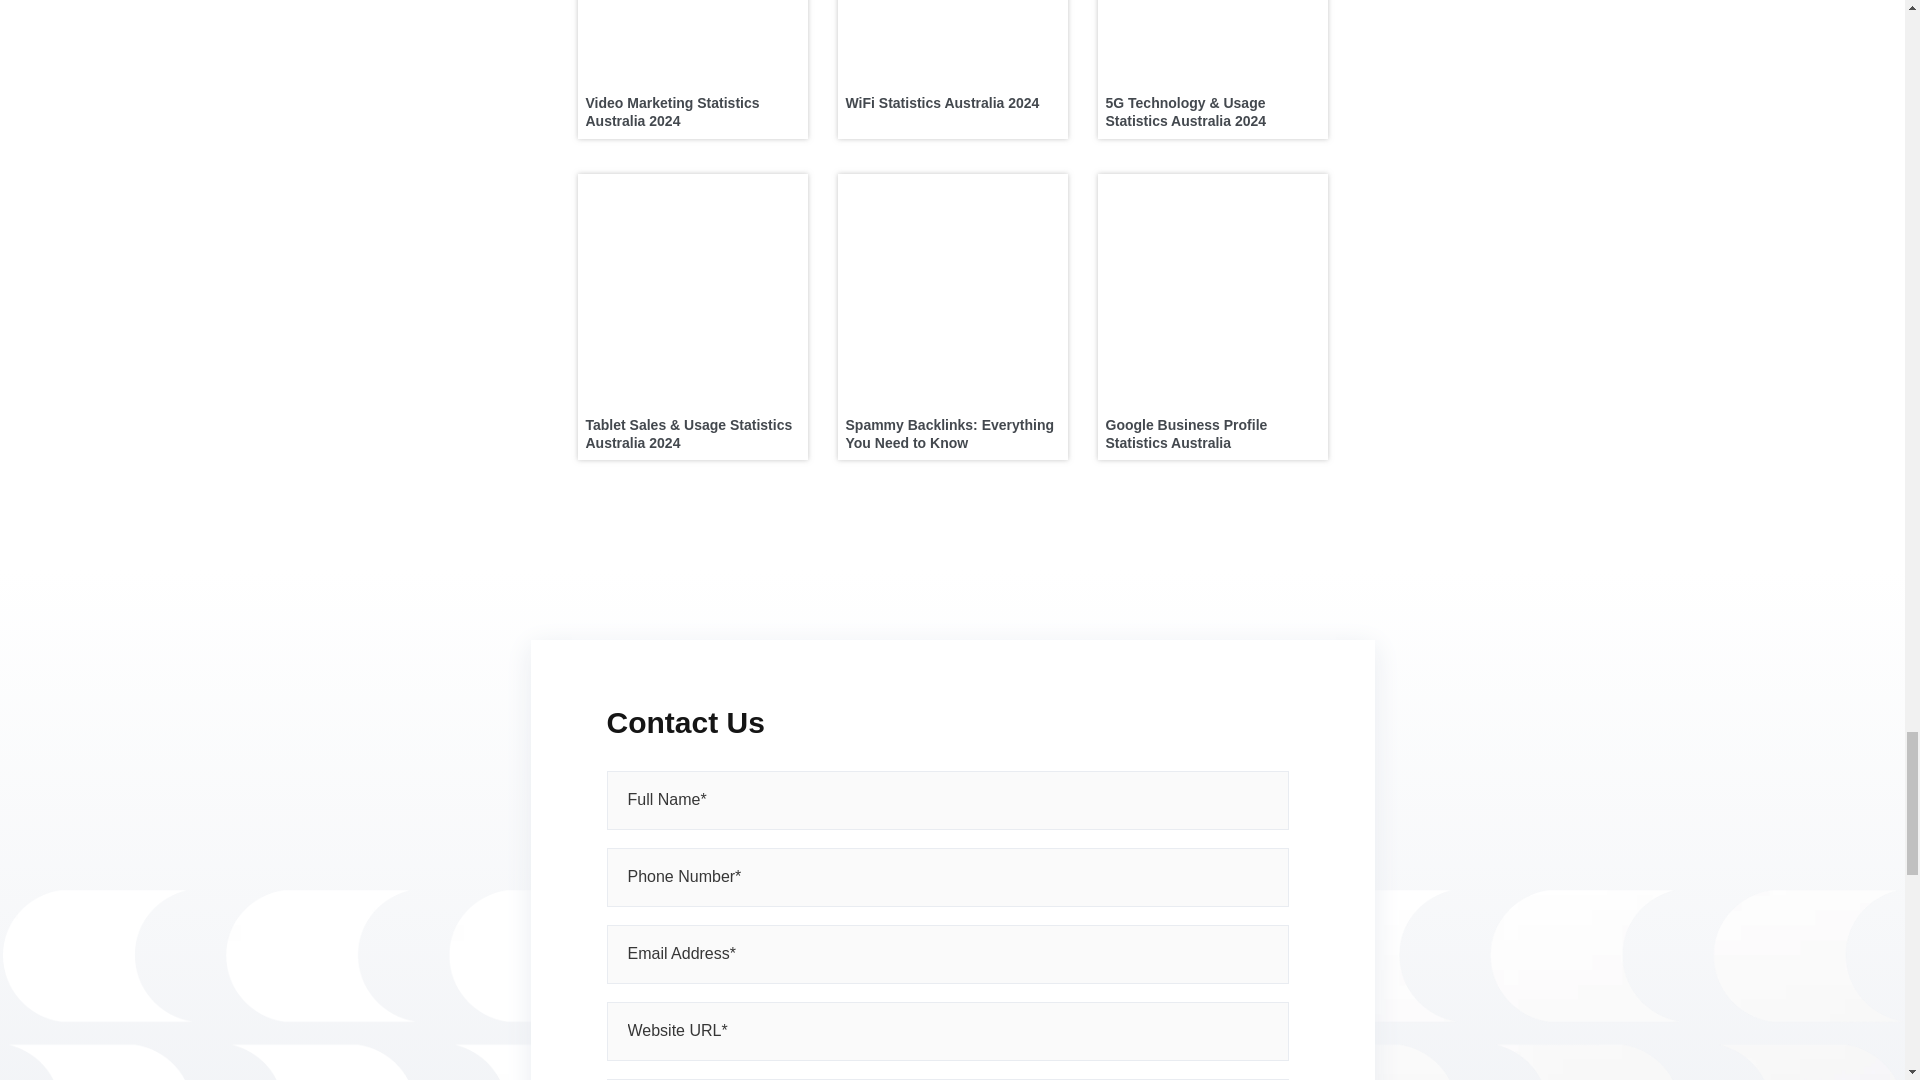 This screenshot has height=1080, width=1920. What do you see at coordinates (950, 432) in the screenshot?
I see `Spammy Backlinks: Everything You Need to Know` at bounding box center [950, 432].